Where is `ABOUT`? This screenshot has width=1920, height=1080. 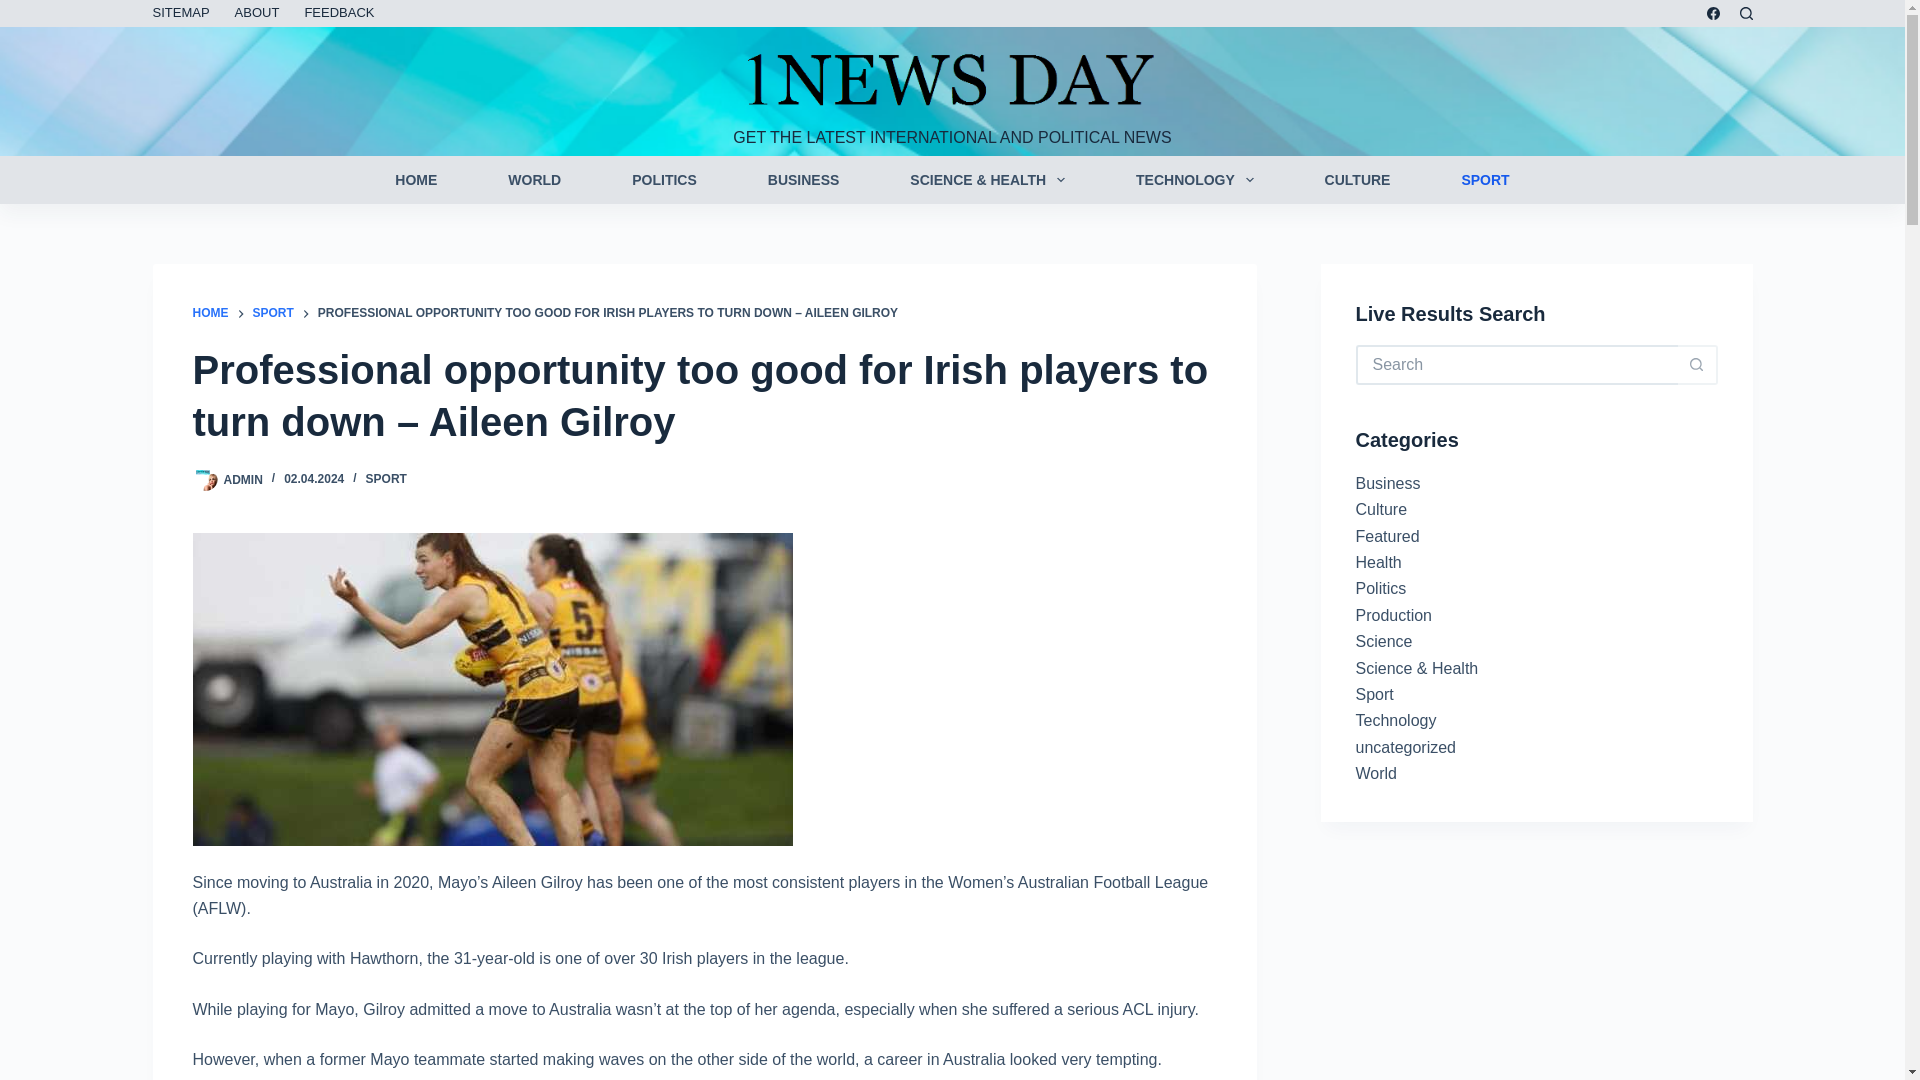
ABOUT is located at coordinates (256, 14).